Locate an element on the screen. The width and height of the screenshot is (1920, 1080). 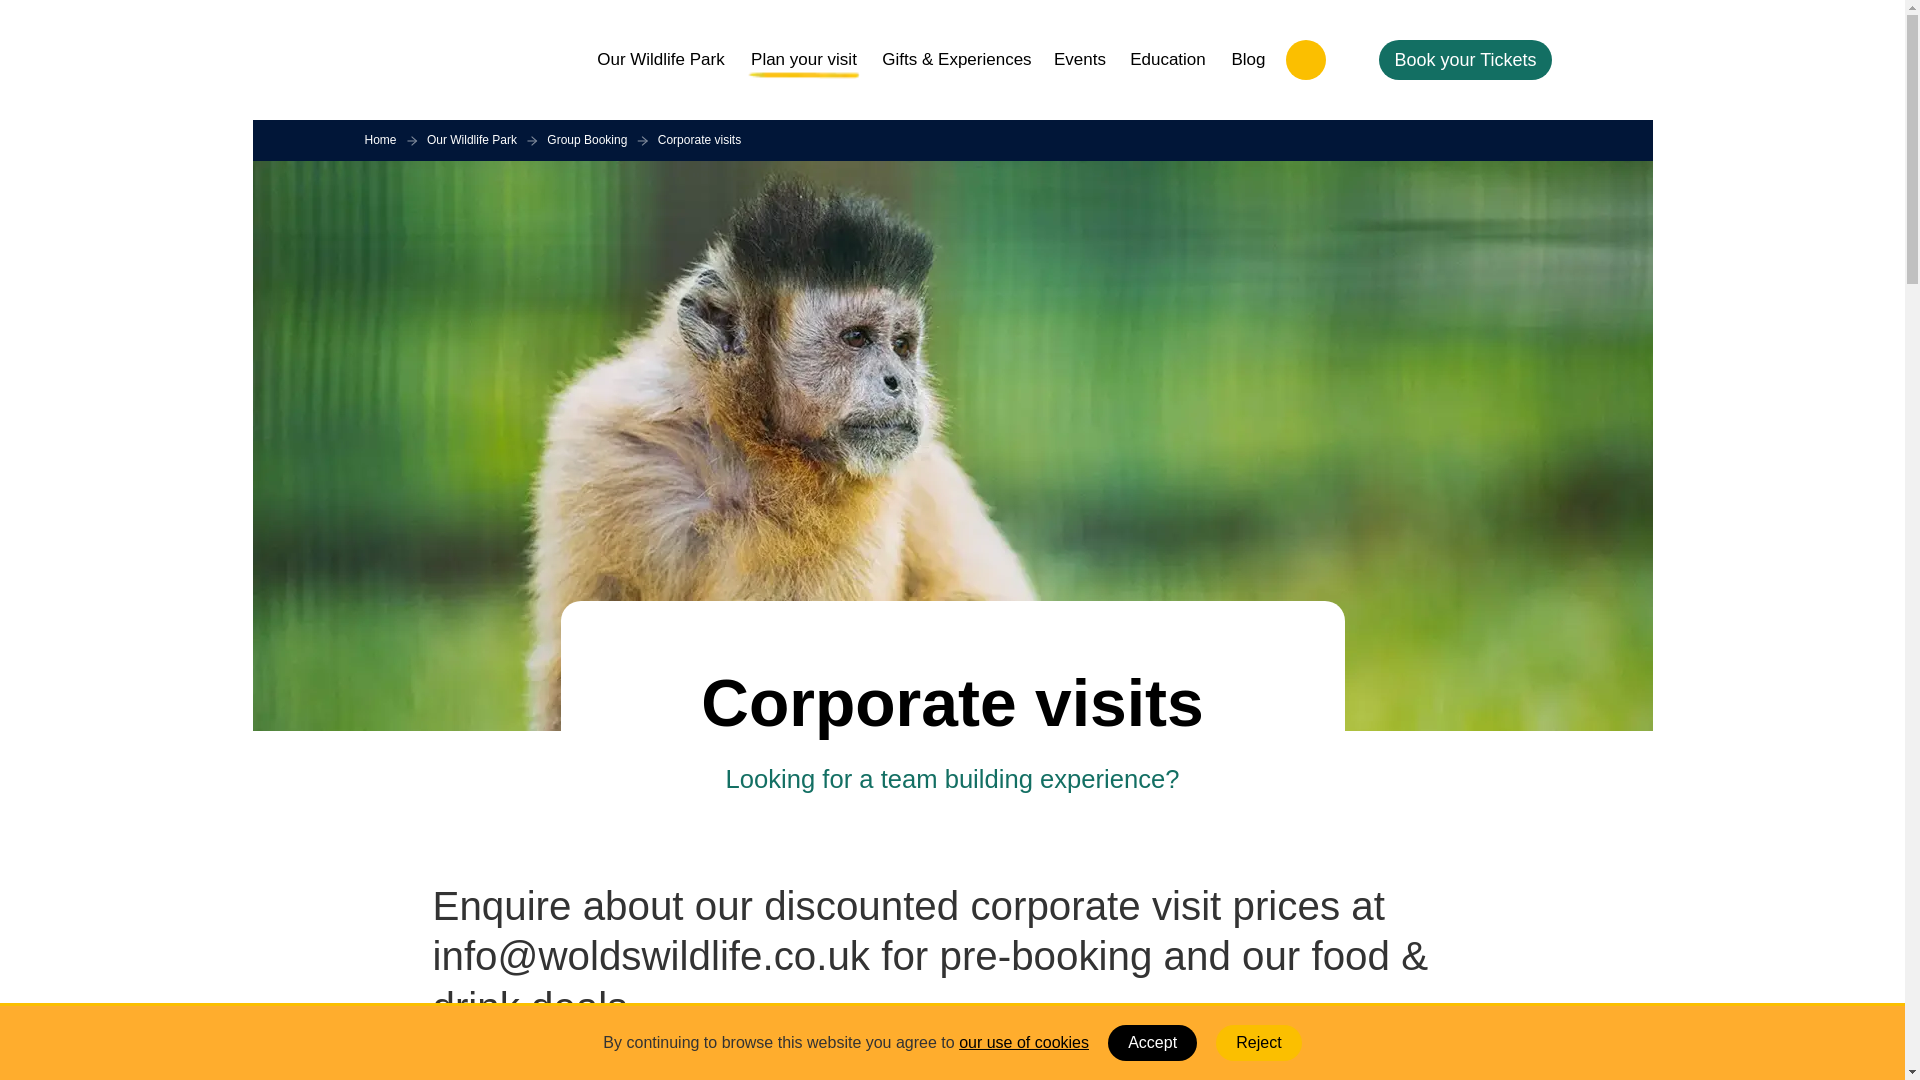
Blog is located at coordinates (1248, 59).